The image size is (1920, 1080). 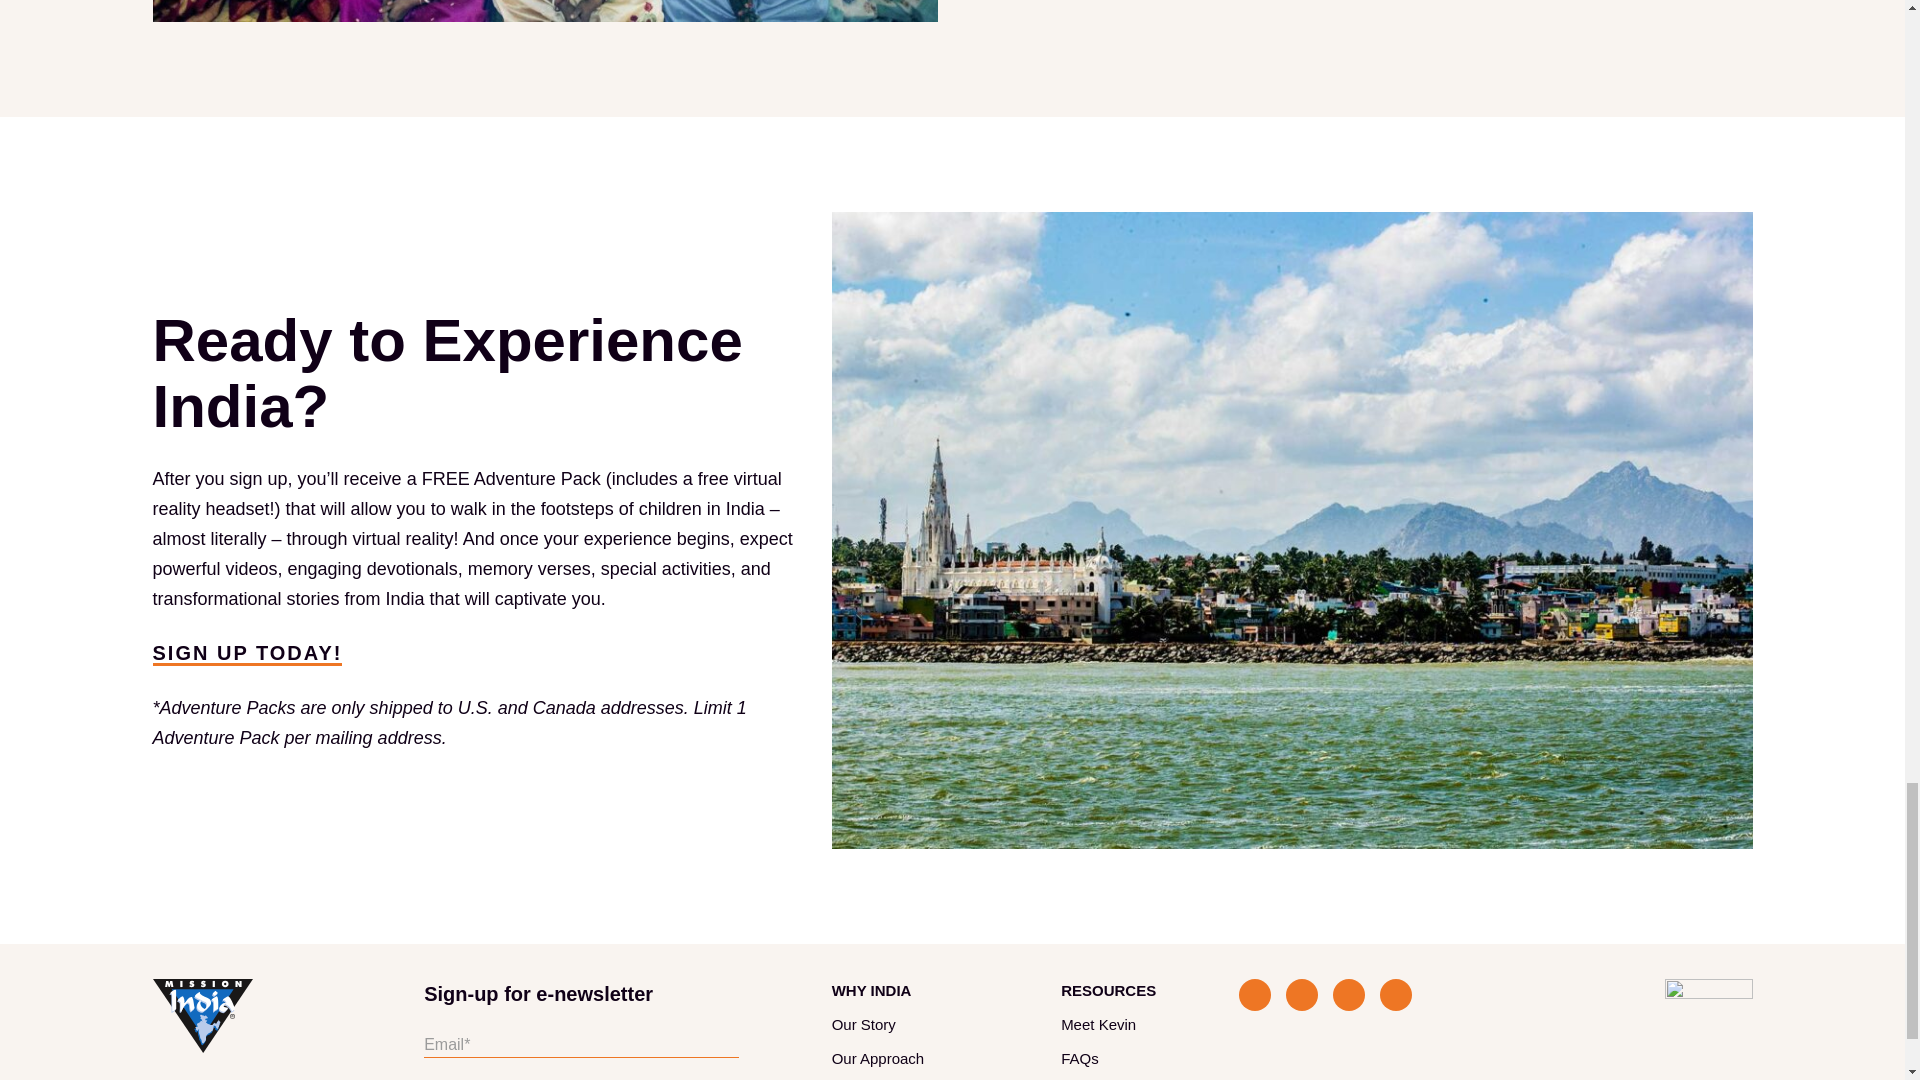 I want to click on Our Approach, so click(x=878, y=1058).